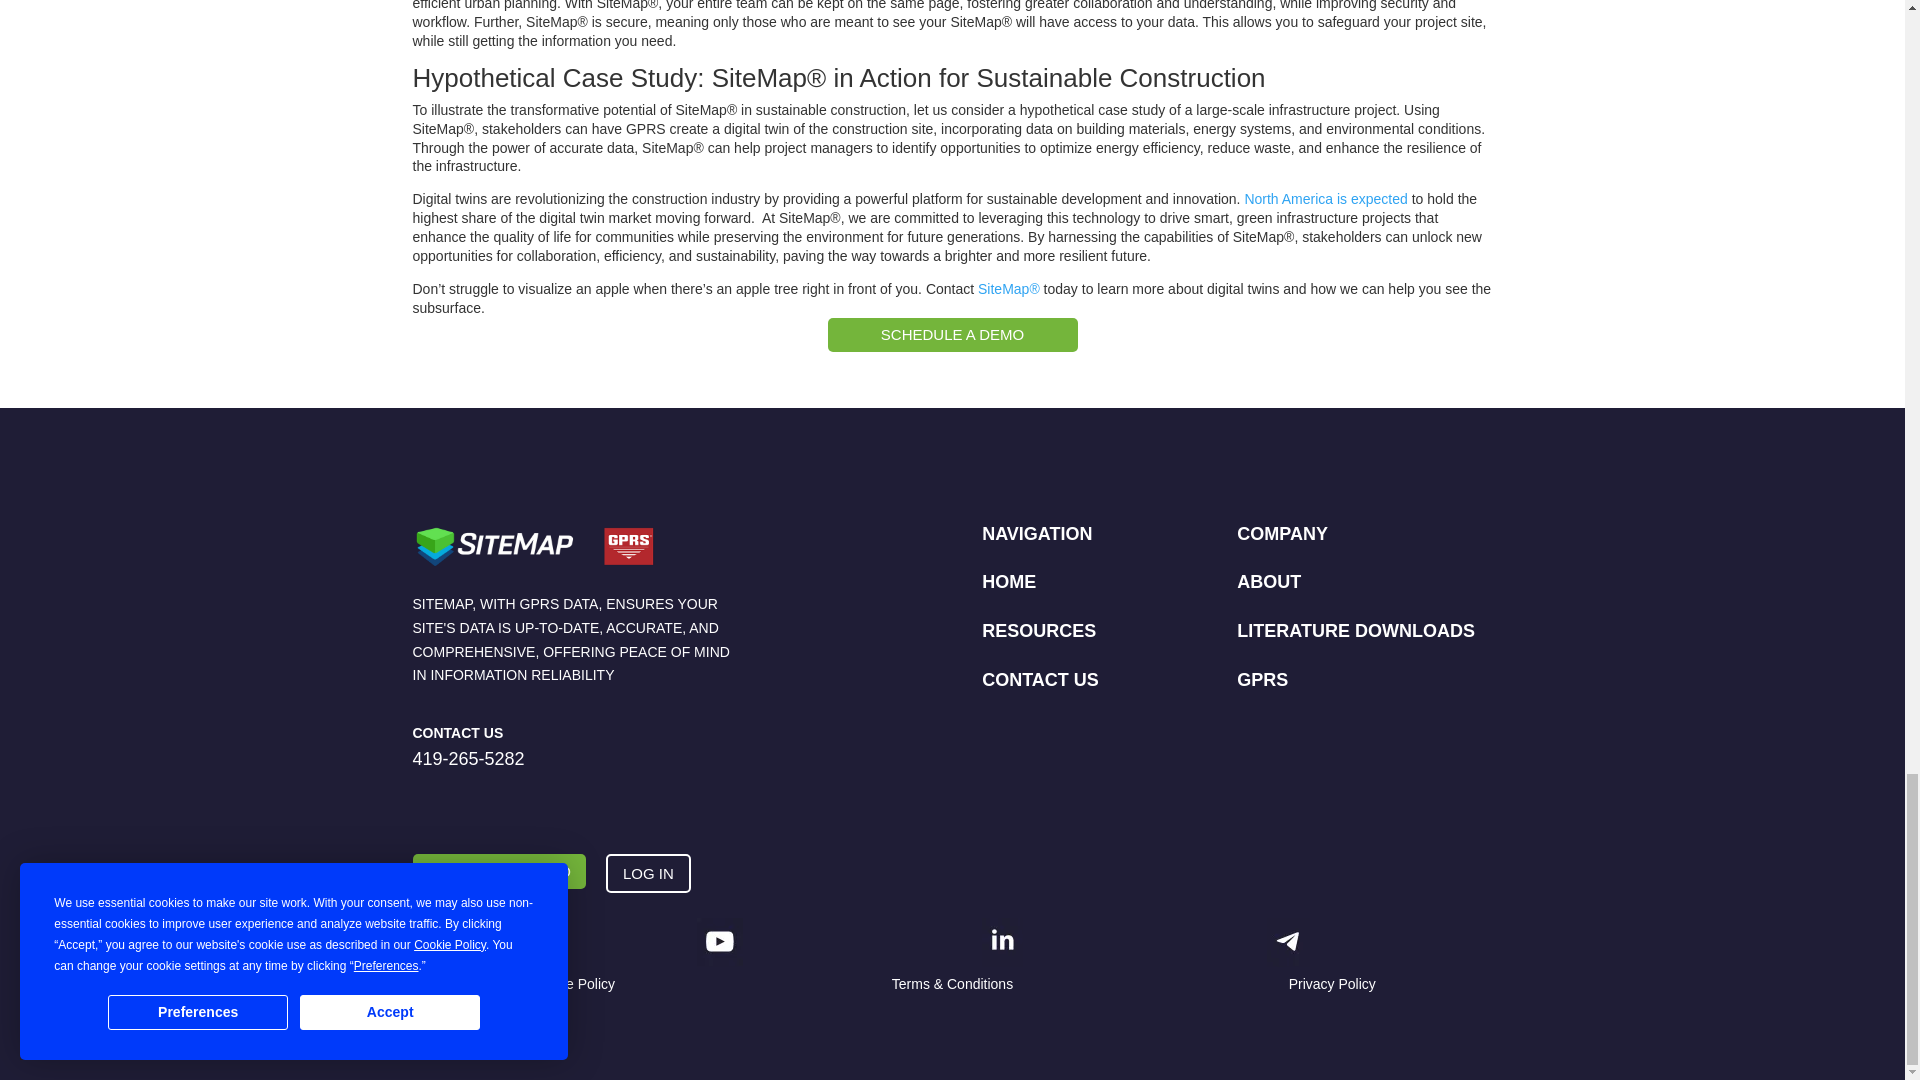  Describe the element at coordinates (468, 758) in the screenshot. I see `419-265-5282` at that location.